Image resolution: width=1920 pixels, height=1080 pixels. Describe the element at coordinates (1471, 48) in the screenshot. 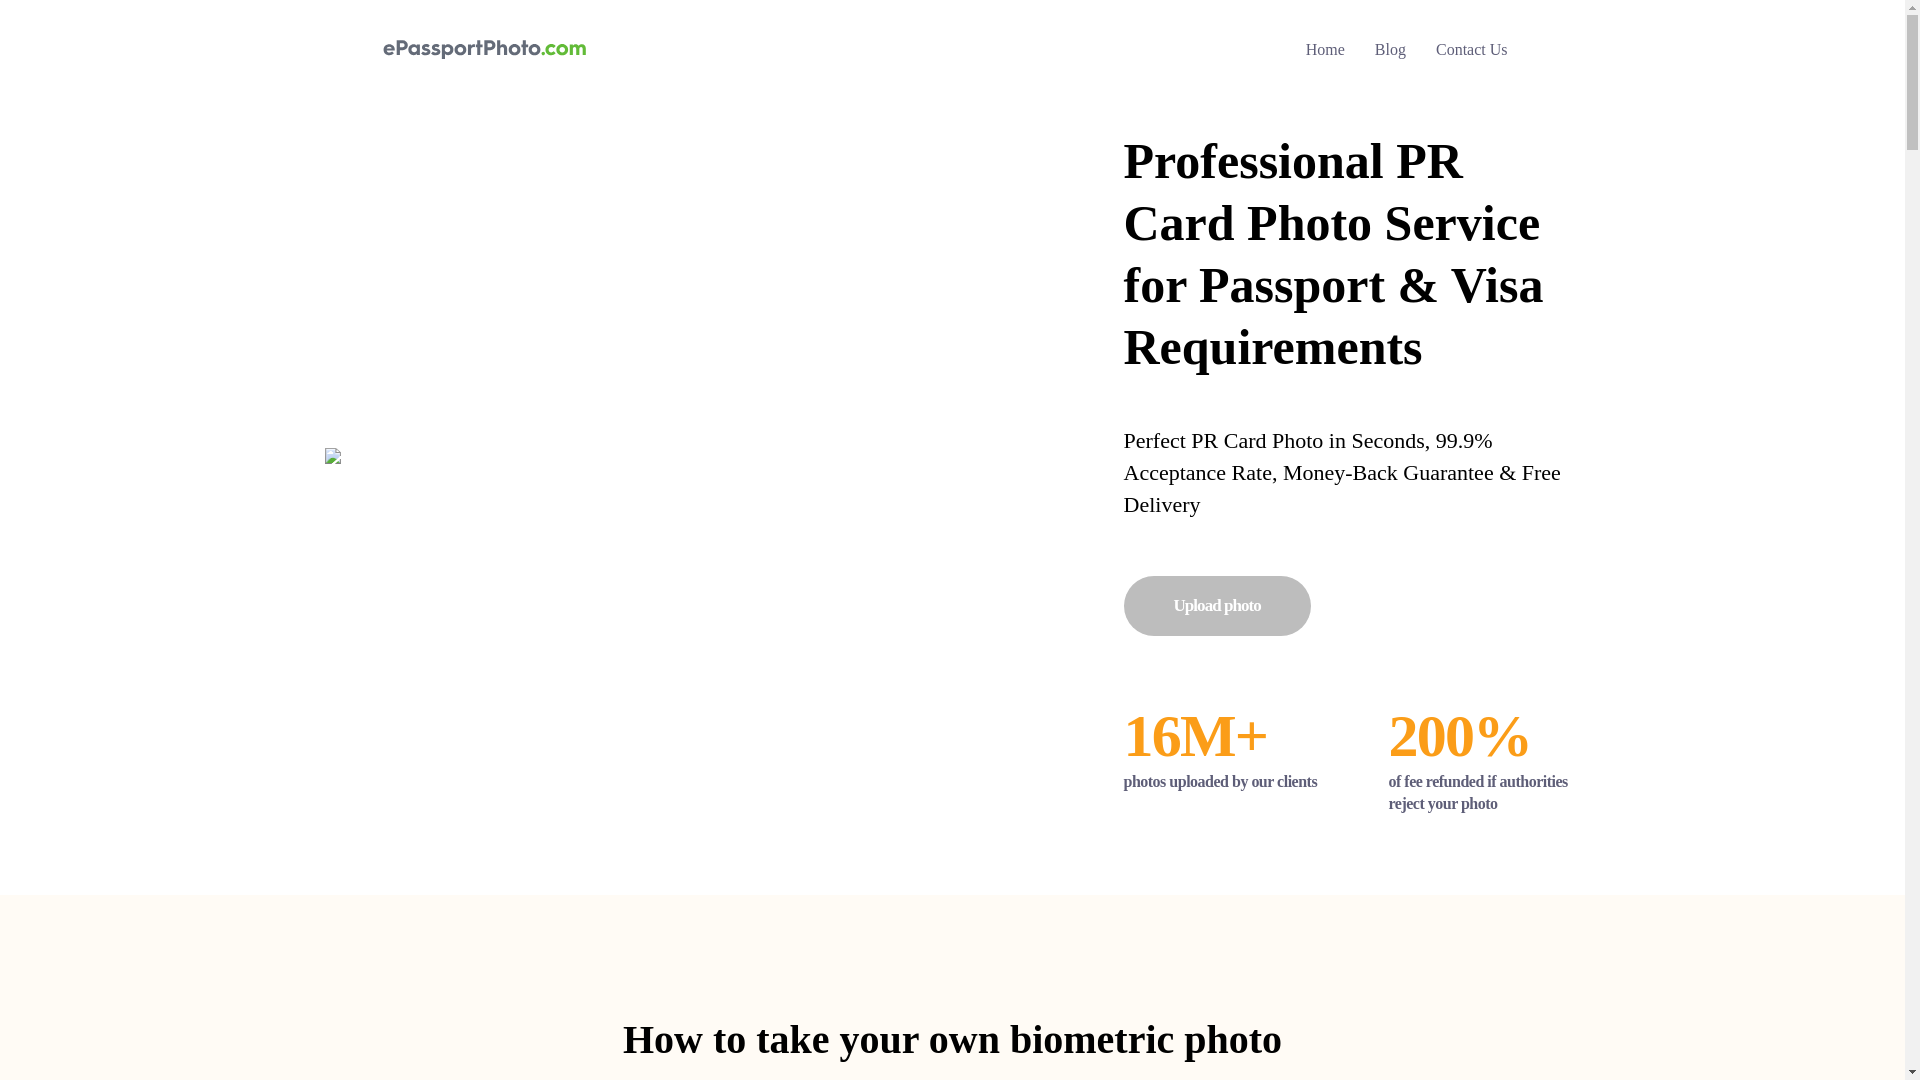

I see `Contact Us` at that location.